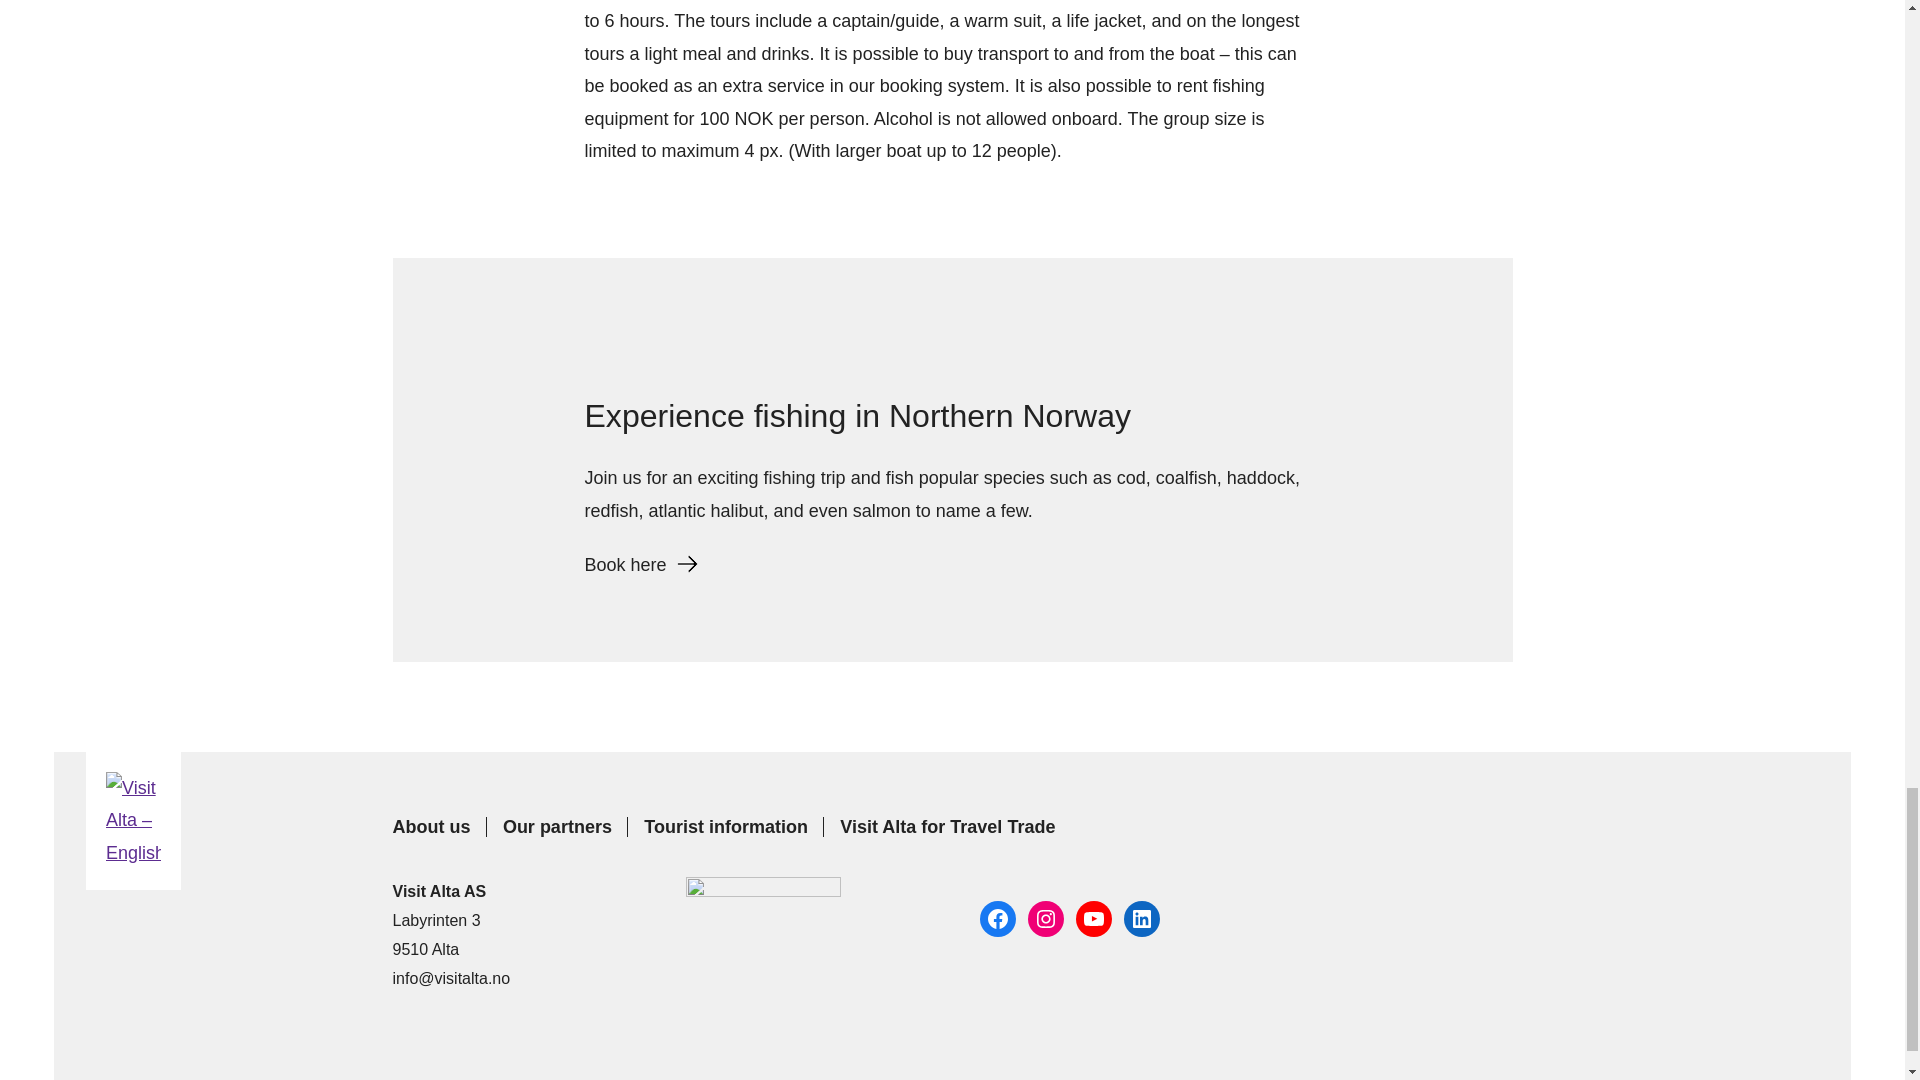 This screenshot has height=1080, width=1920. What do you see at coordinates (1045, 918) in the screenshot?
I see `Instagram` at bounding box center [1045, 918].